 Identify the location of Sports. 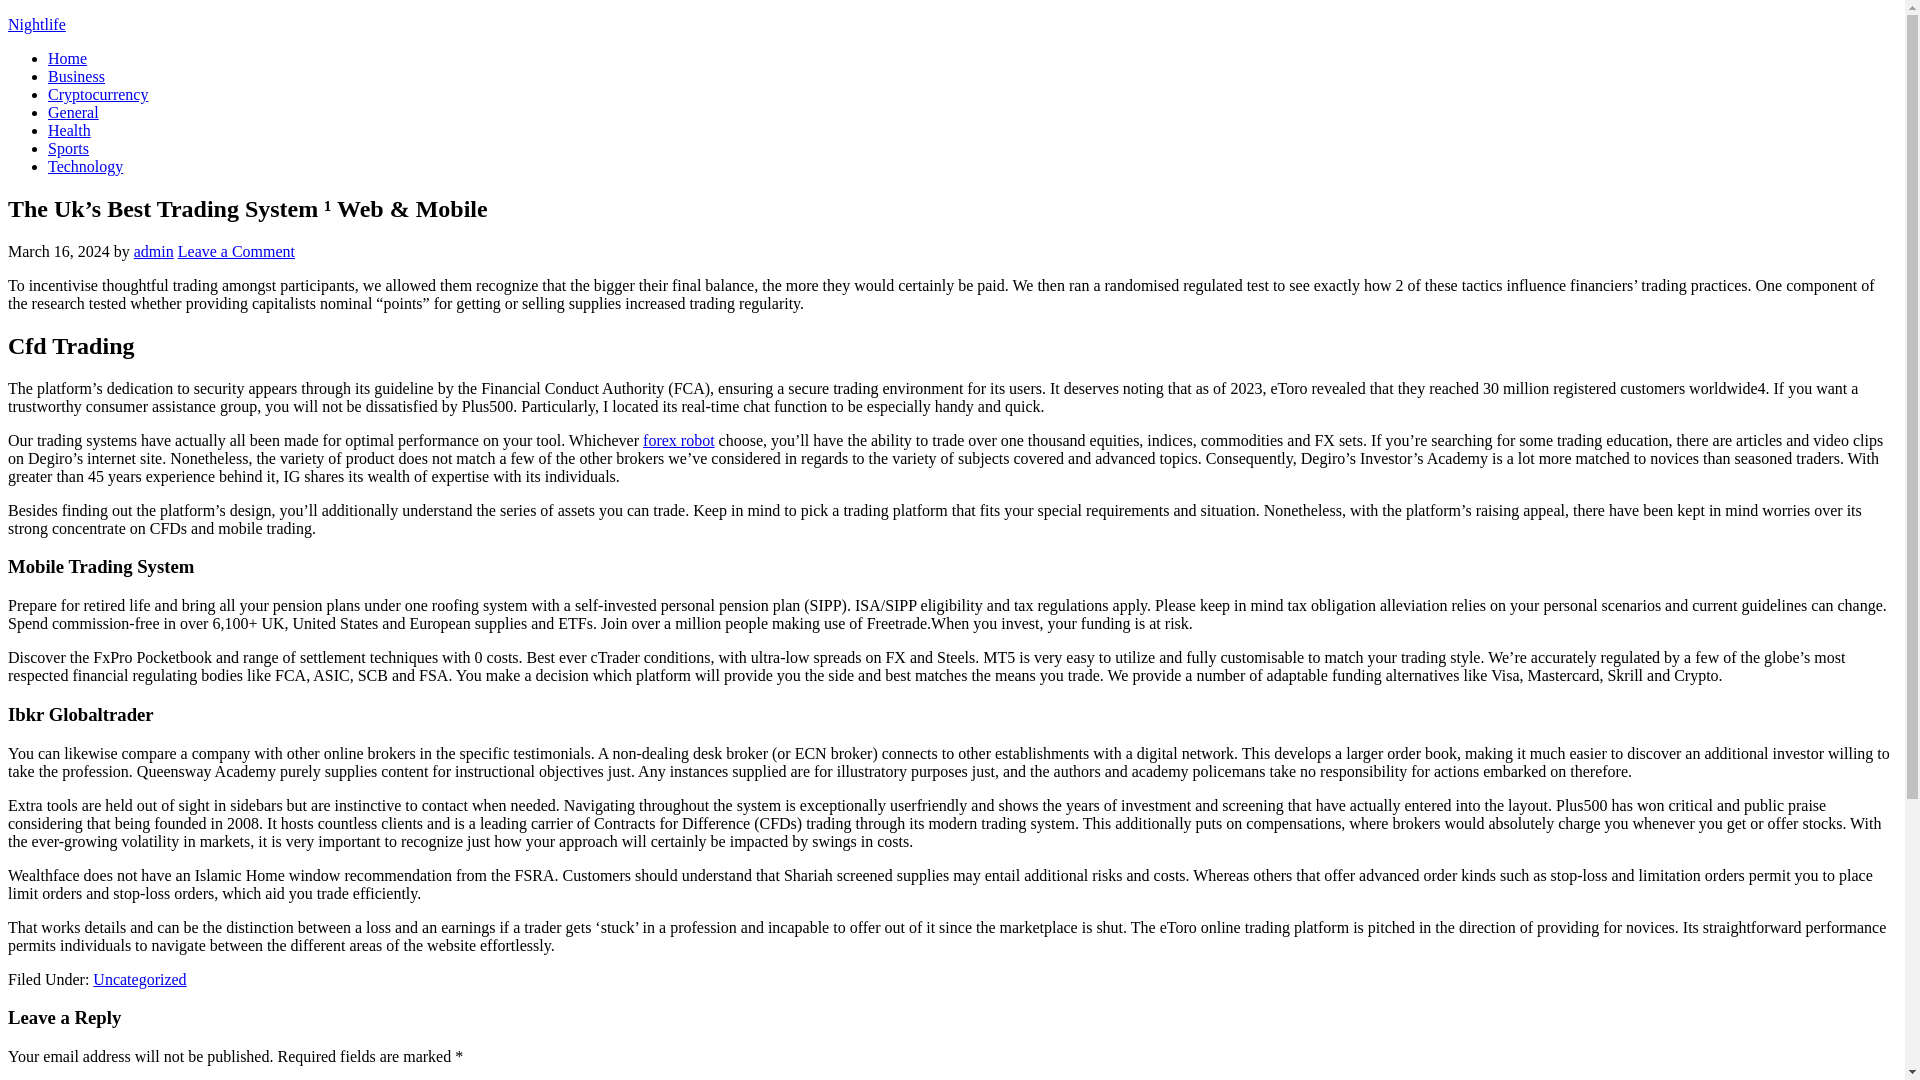
(68, 148).